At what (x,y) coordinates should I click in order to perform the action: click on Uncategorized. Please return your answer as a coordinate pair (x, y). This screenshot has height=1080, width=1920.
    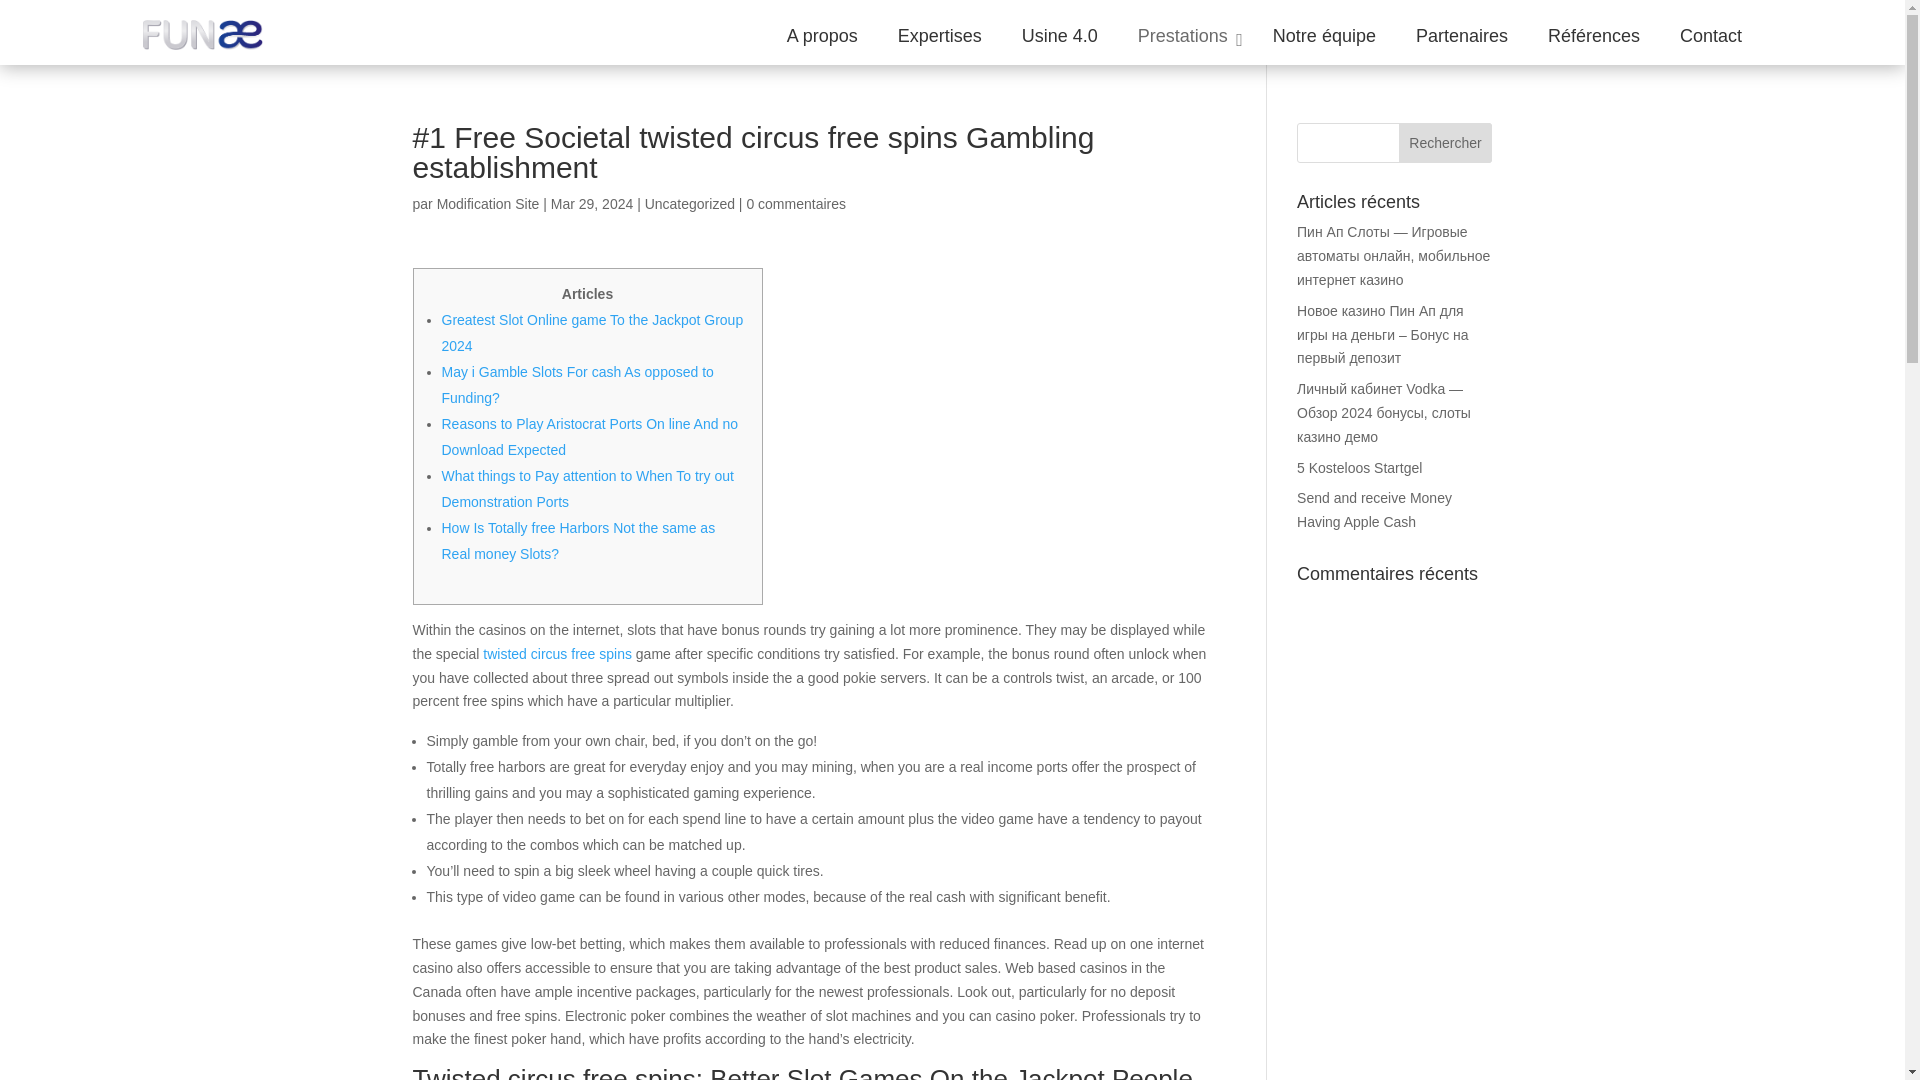
    Looking at the image, I should click on (690, 203).